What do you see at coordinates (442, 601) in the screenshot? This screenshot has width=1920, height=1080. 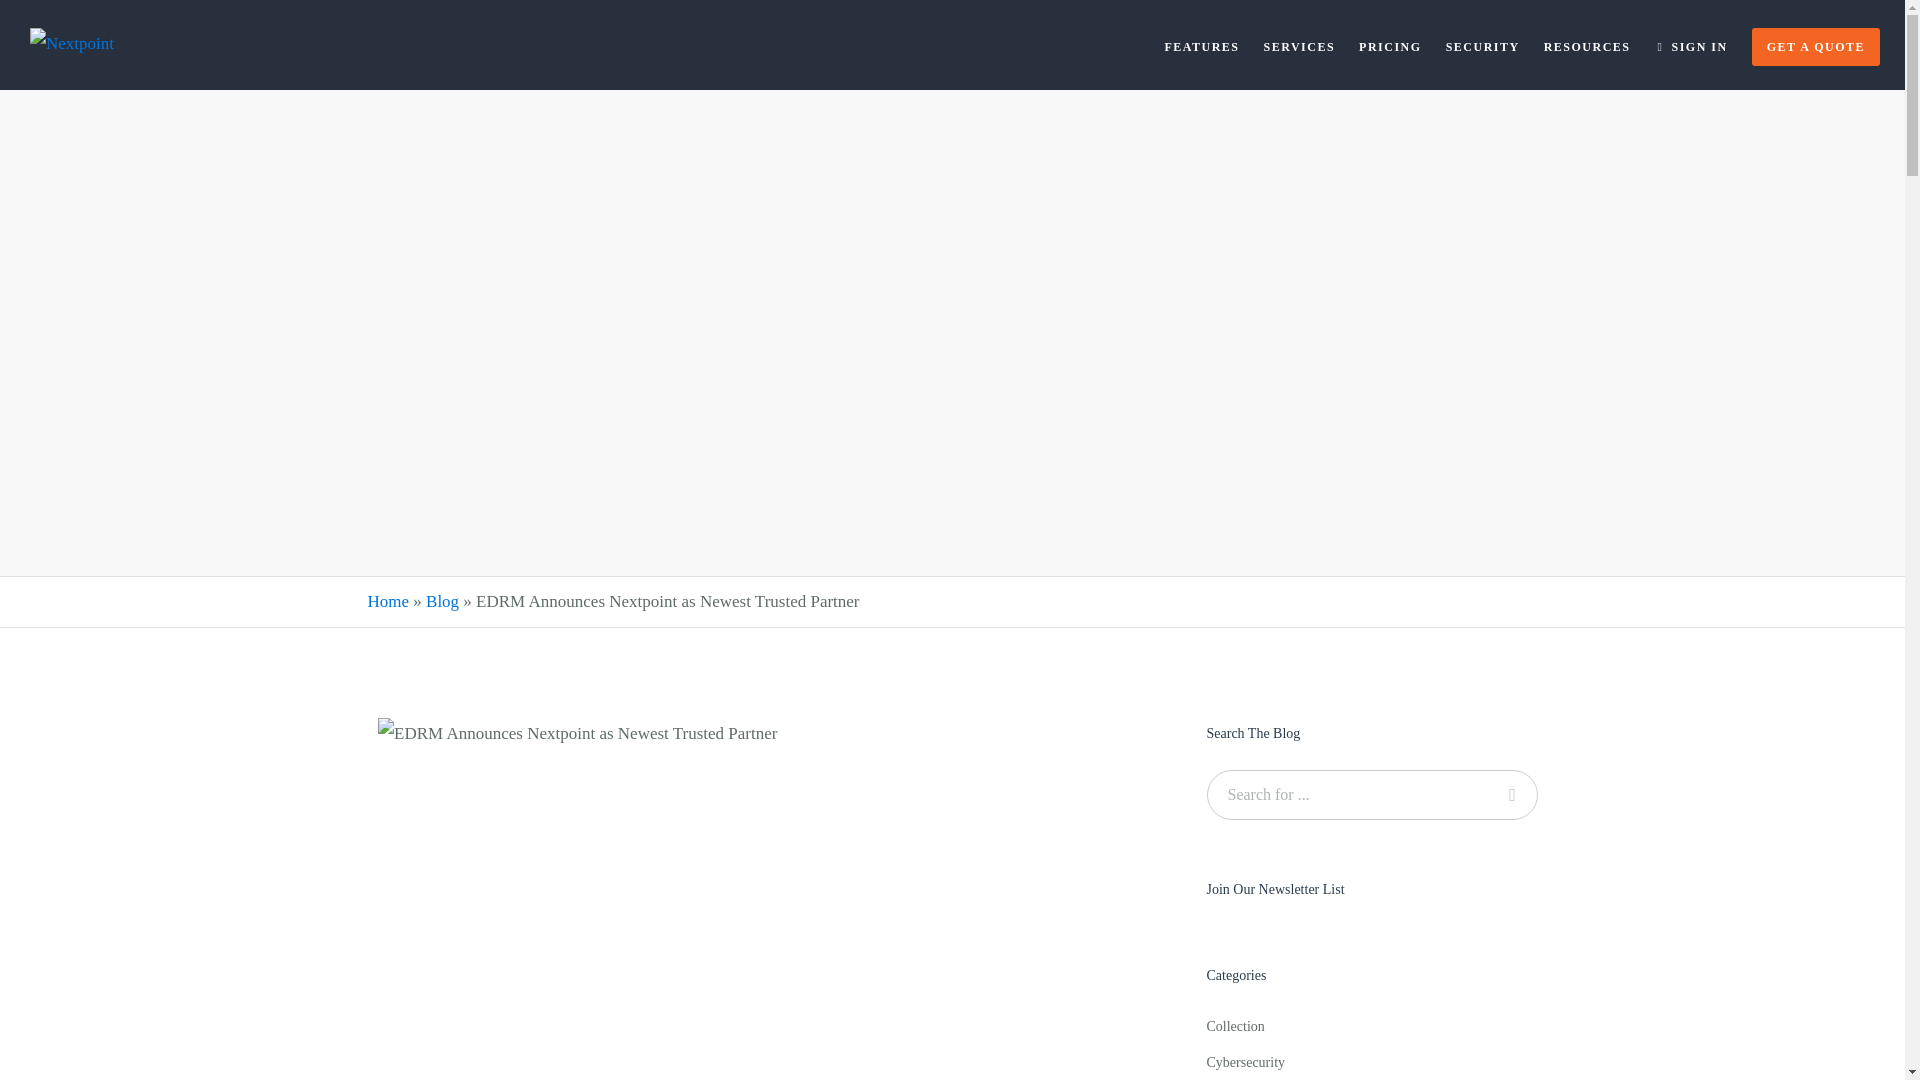 I see `Blog` at bounding box center [442, 601].